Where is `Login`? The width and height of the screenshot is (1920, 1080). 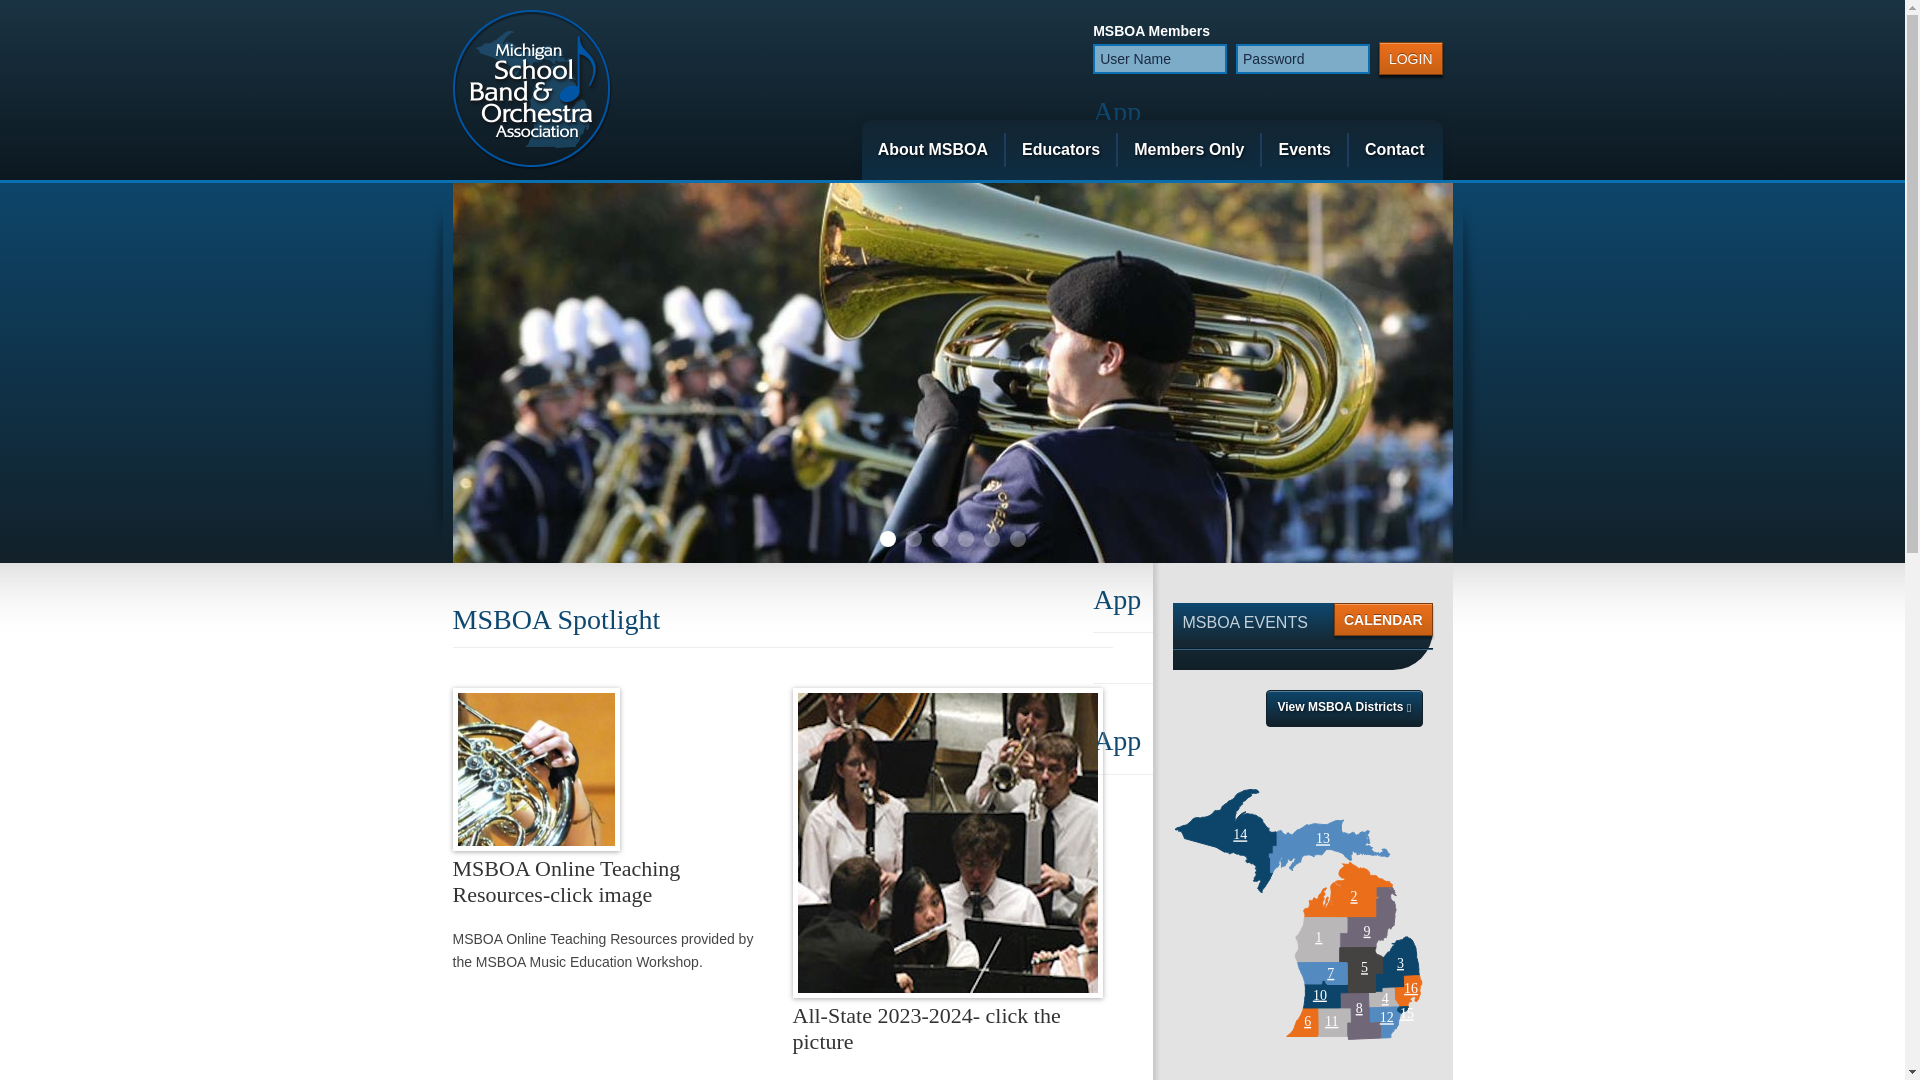
Login is located at coordinates (1410, 58).